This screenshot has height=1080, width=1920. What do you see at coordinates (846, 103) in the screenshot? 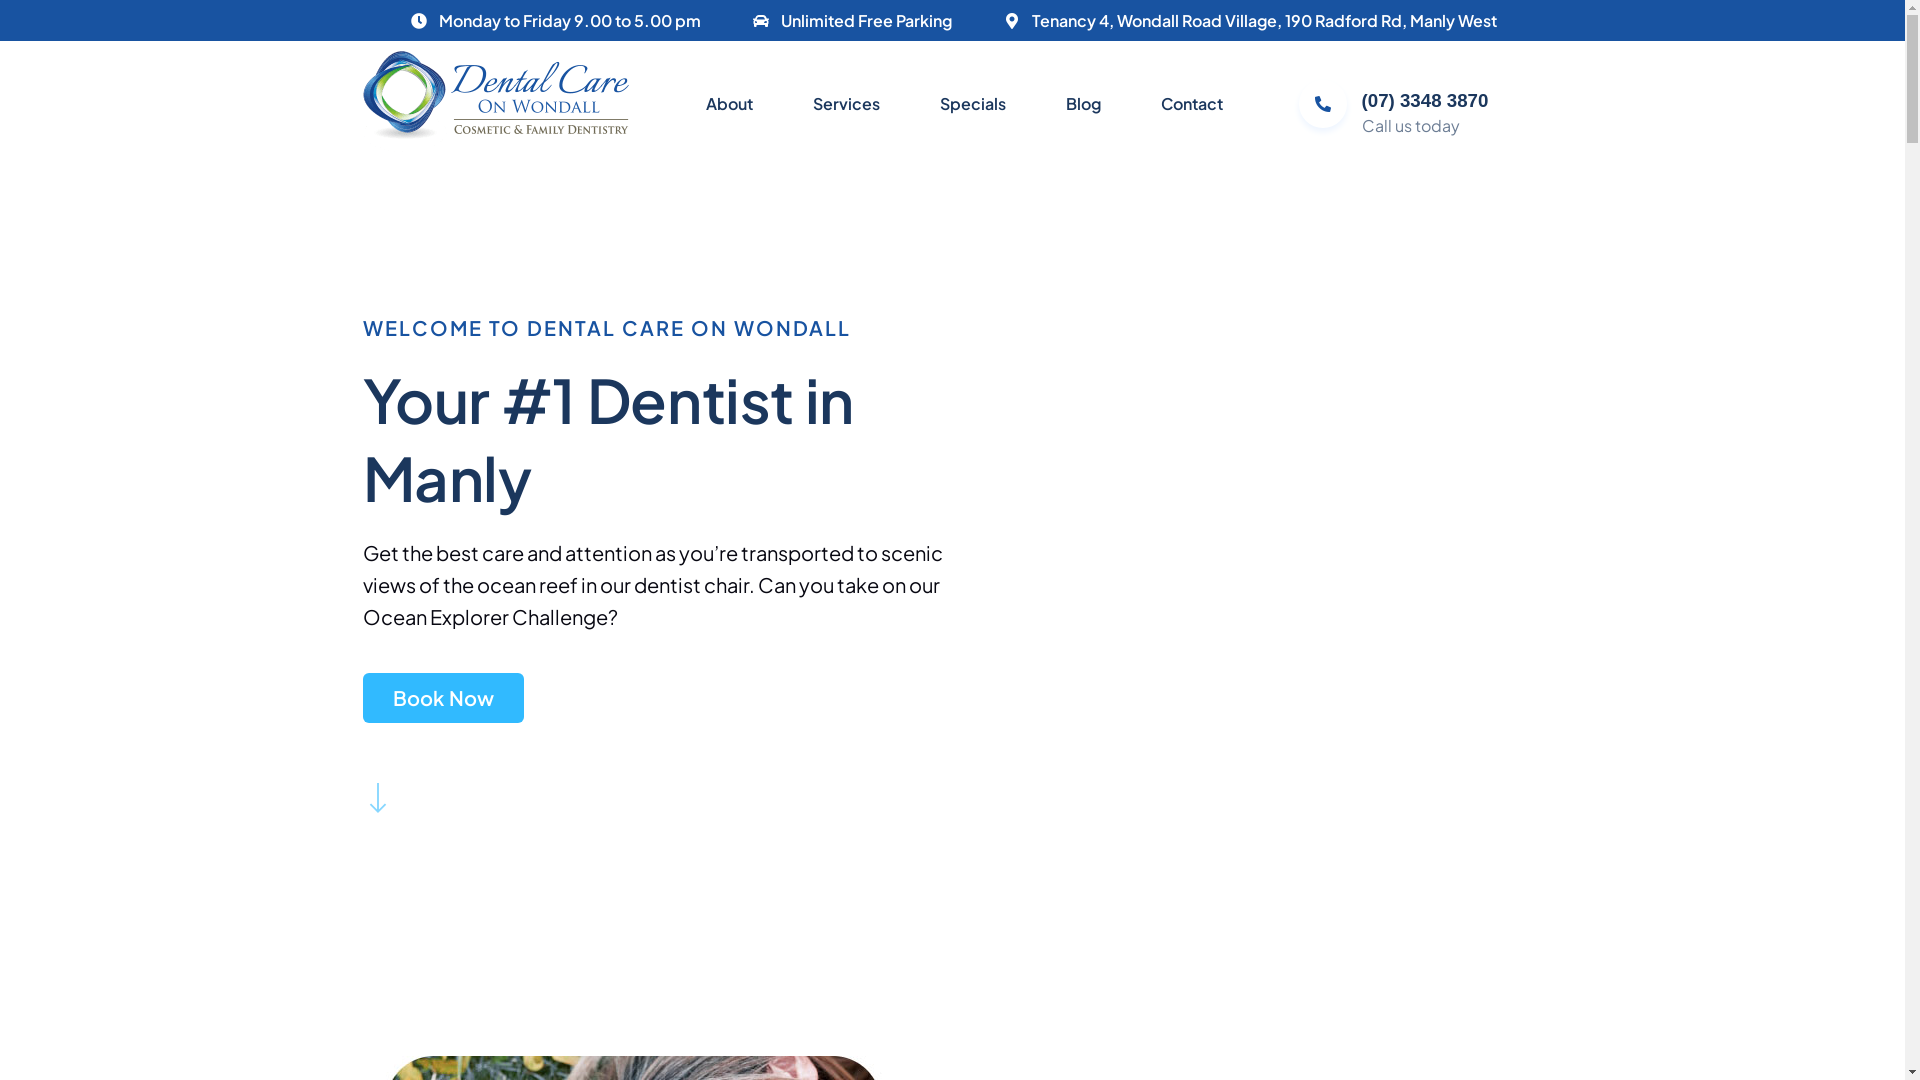
I see `Services` at bounding box center [846, 103].